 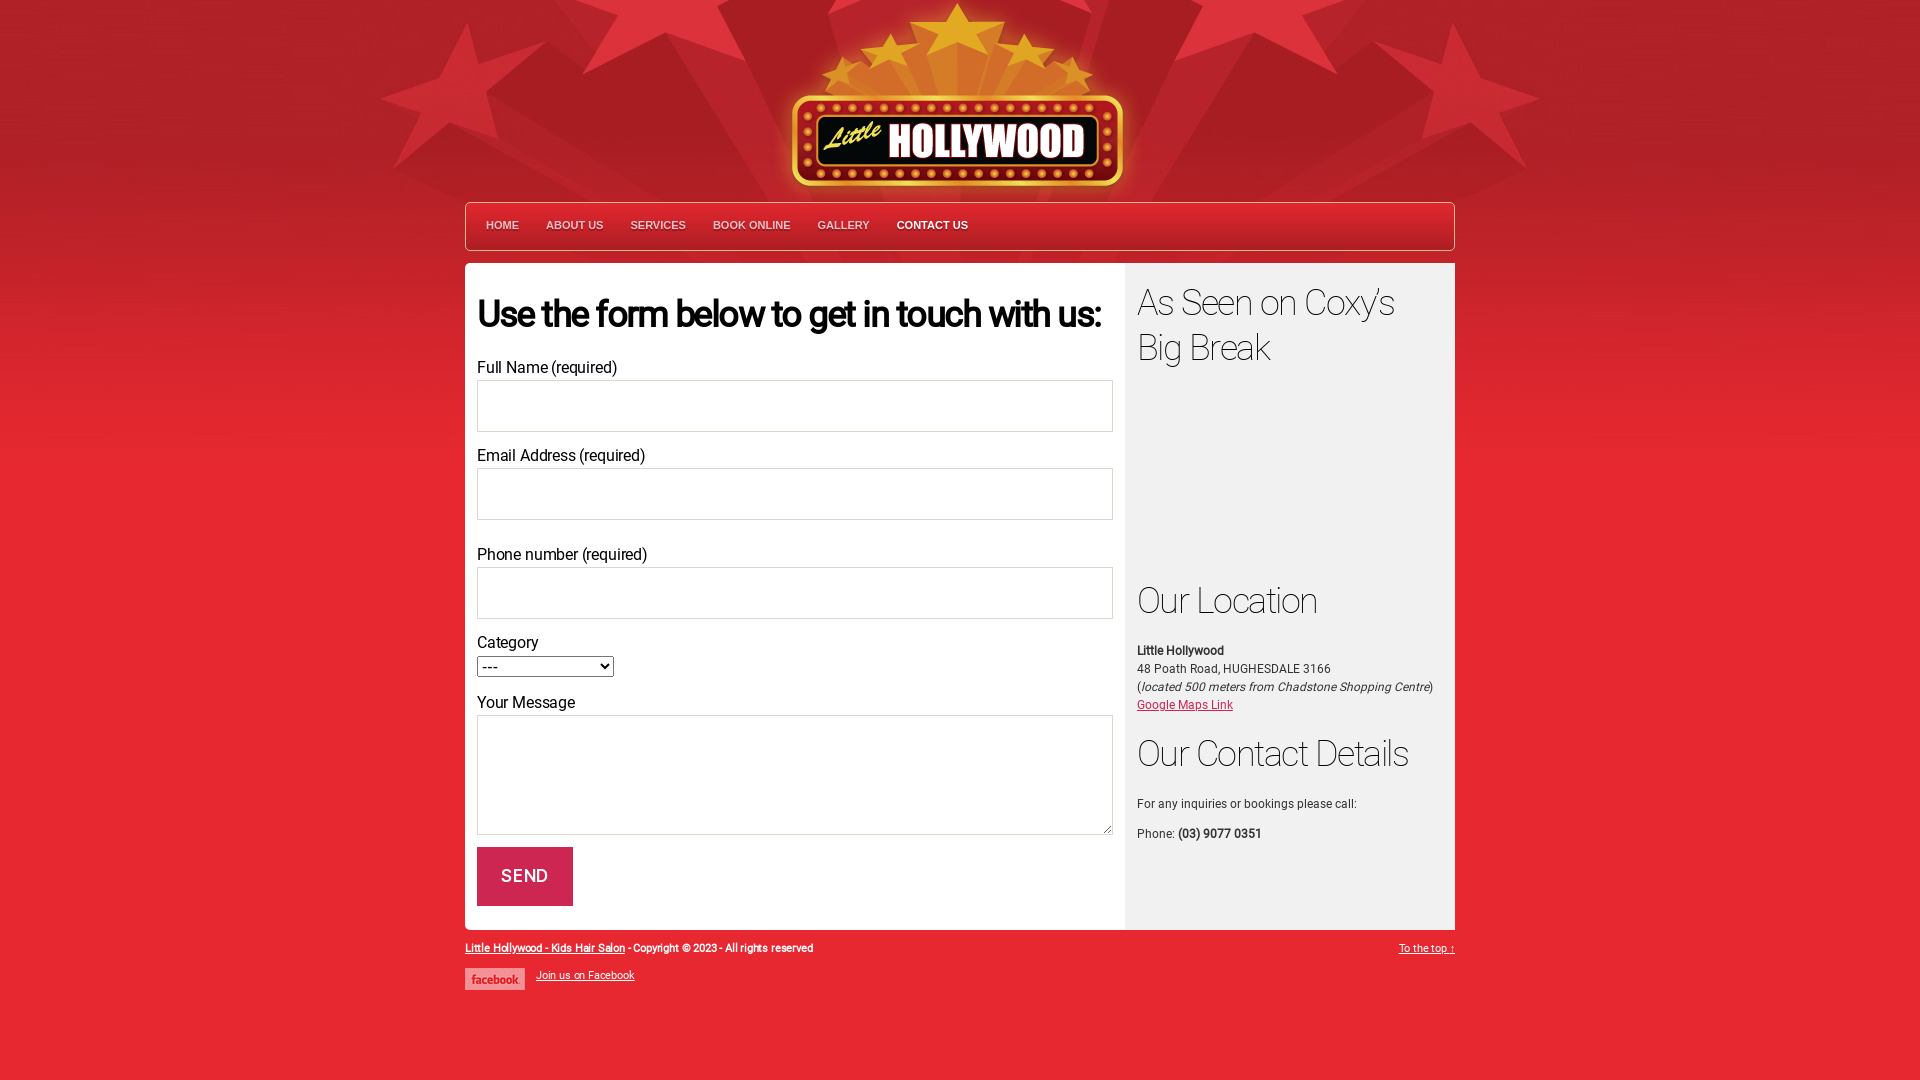 I want to click on GALLERY, so click(x=844, y=226).